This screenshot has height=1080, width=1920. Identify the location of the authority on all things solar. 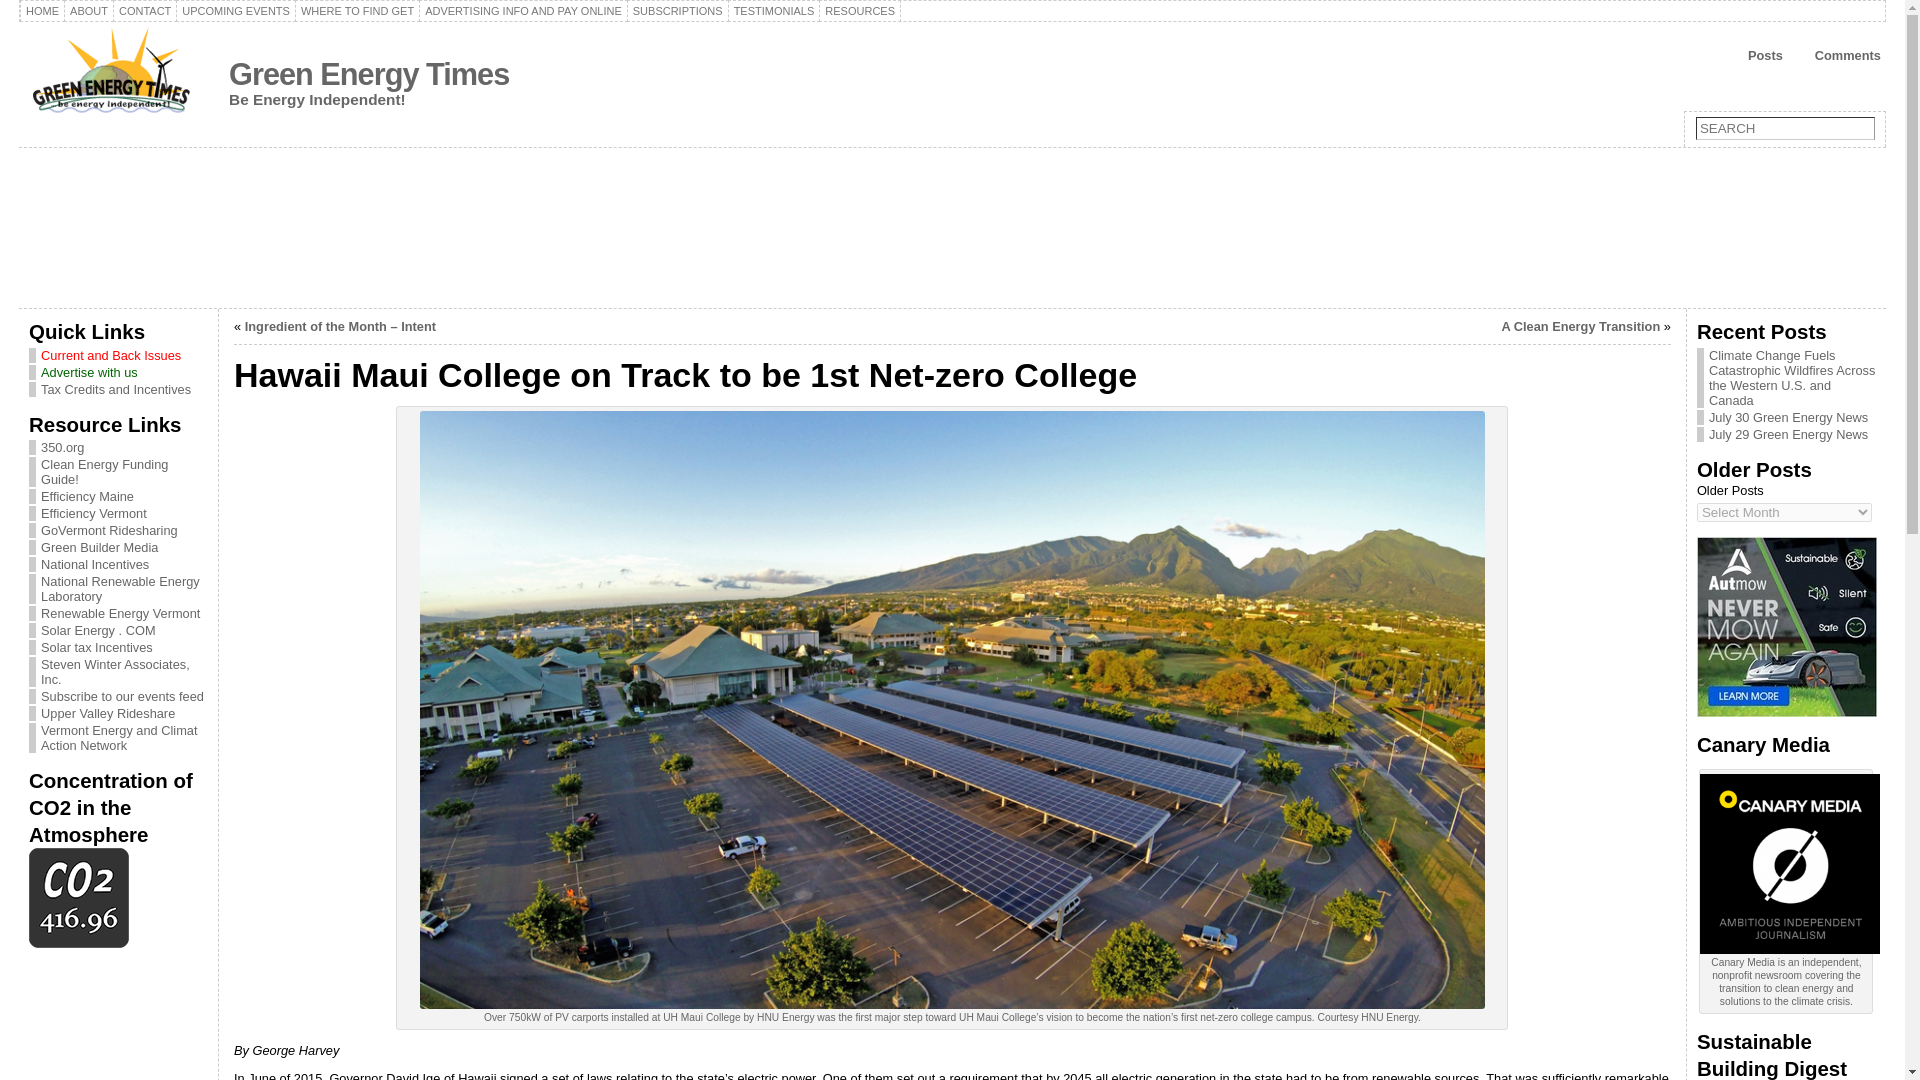
(98, 630).